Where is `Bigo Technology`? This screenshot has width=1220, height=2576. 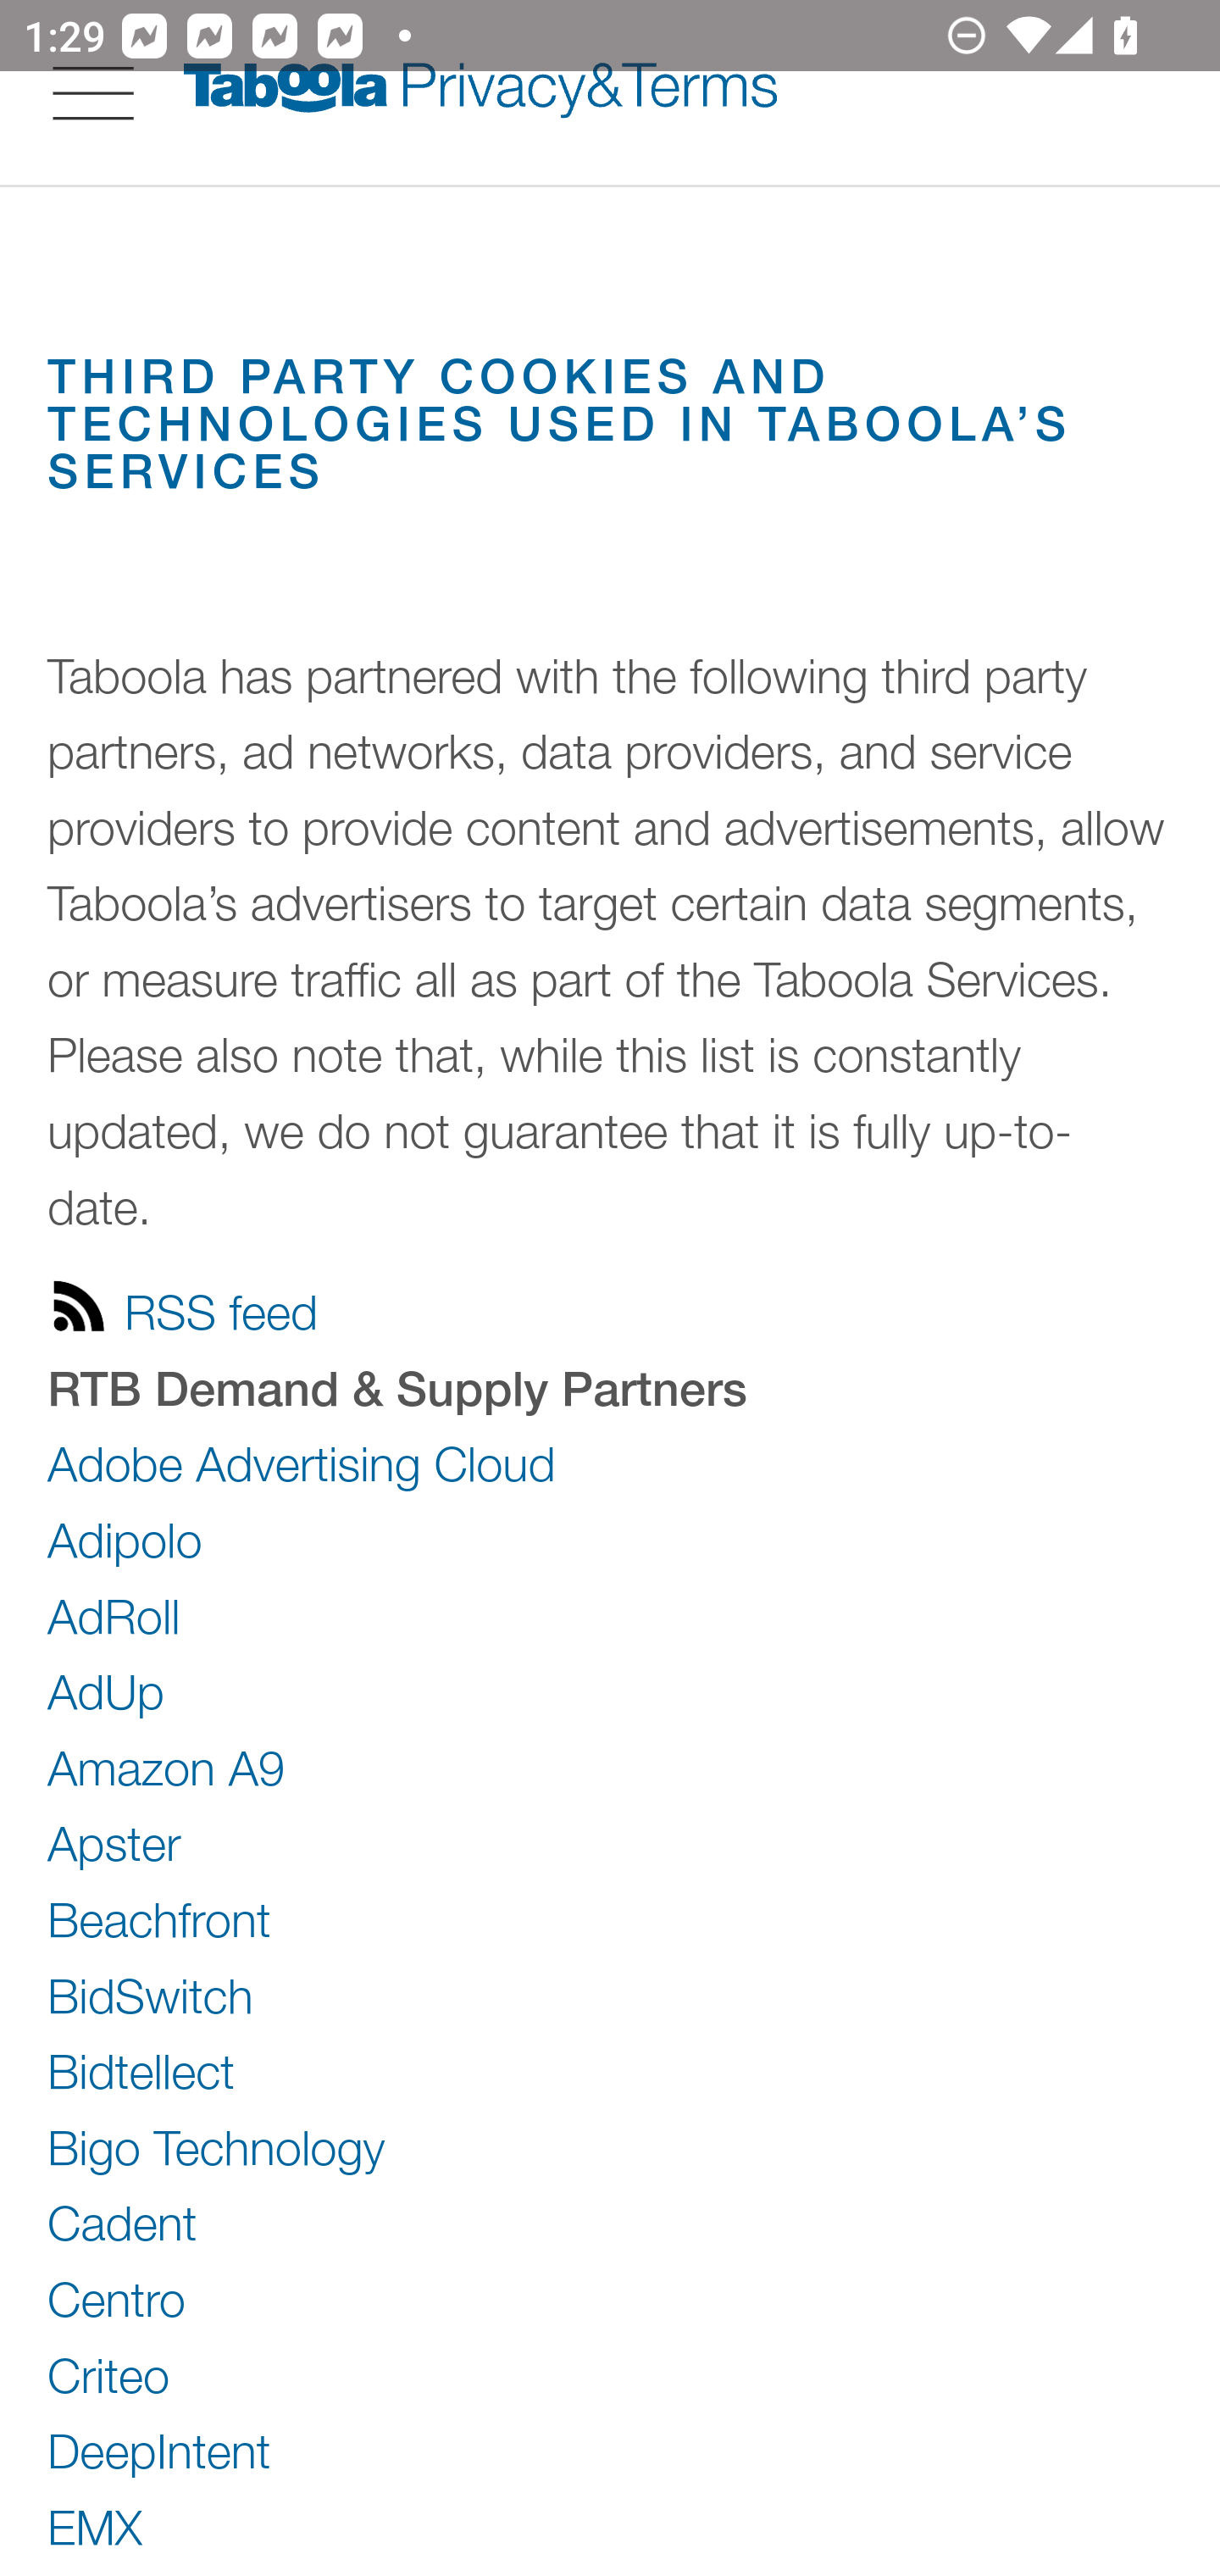
Bigo Technology is located at coordinates (217, 2146).